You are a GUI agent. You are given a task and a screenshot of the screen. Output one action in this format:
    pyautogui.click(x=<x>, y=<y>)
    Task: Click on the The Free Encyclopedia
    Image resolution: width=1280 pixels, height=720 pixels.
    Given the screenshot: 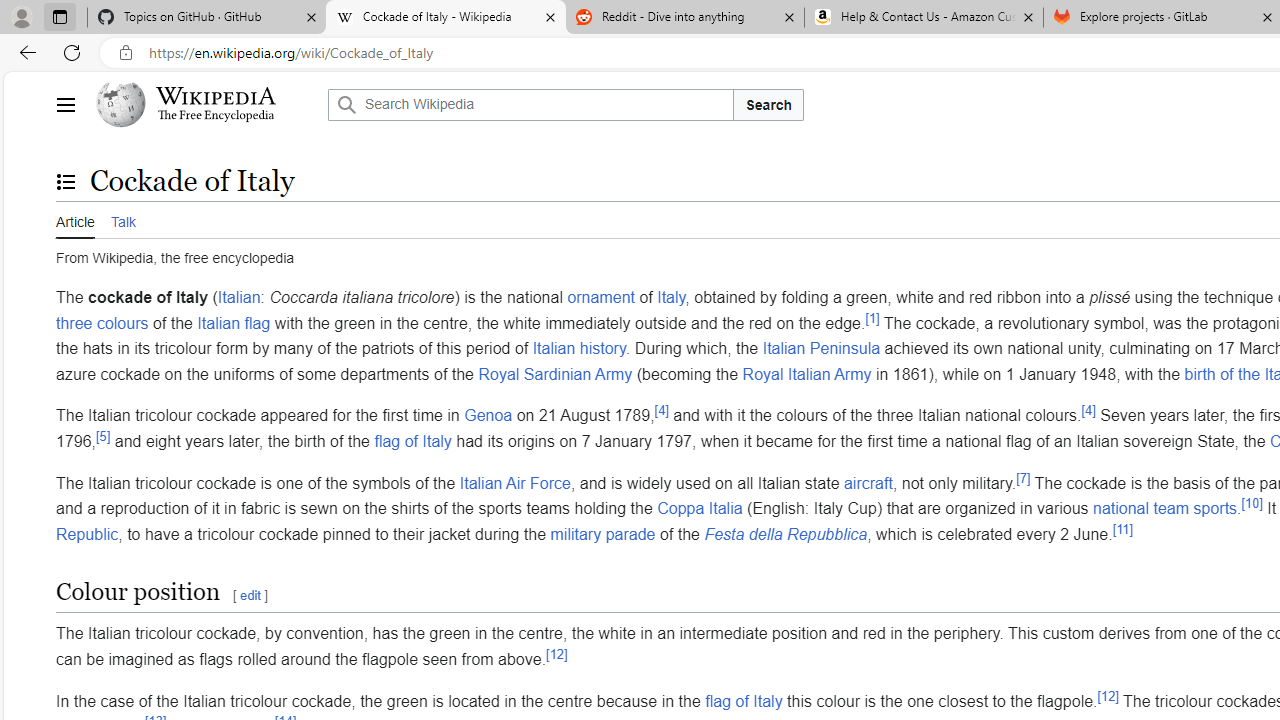 What is the action you would take?
    pyautogui.click(x=216, y=116)
    